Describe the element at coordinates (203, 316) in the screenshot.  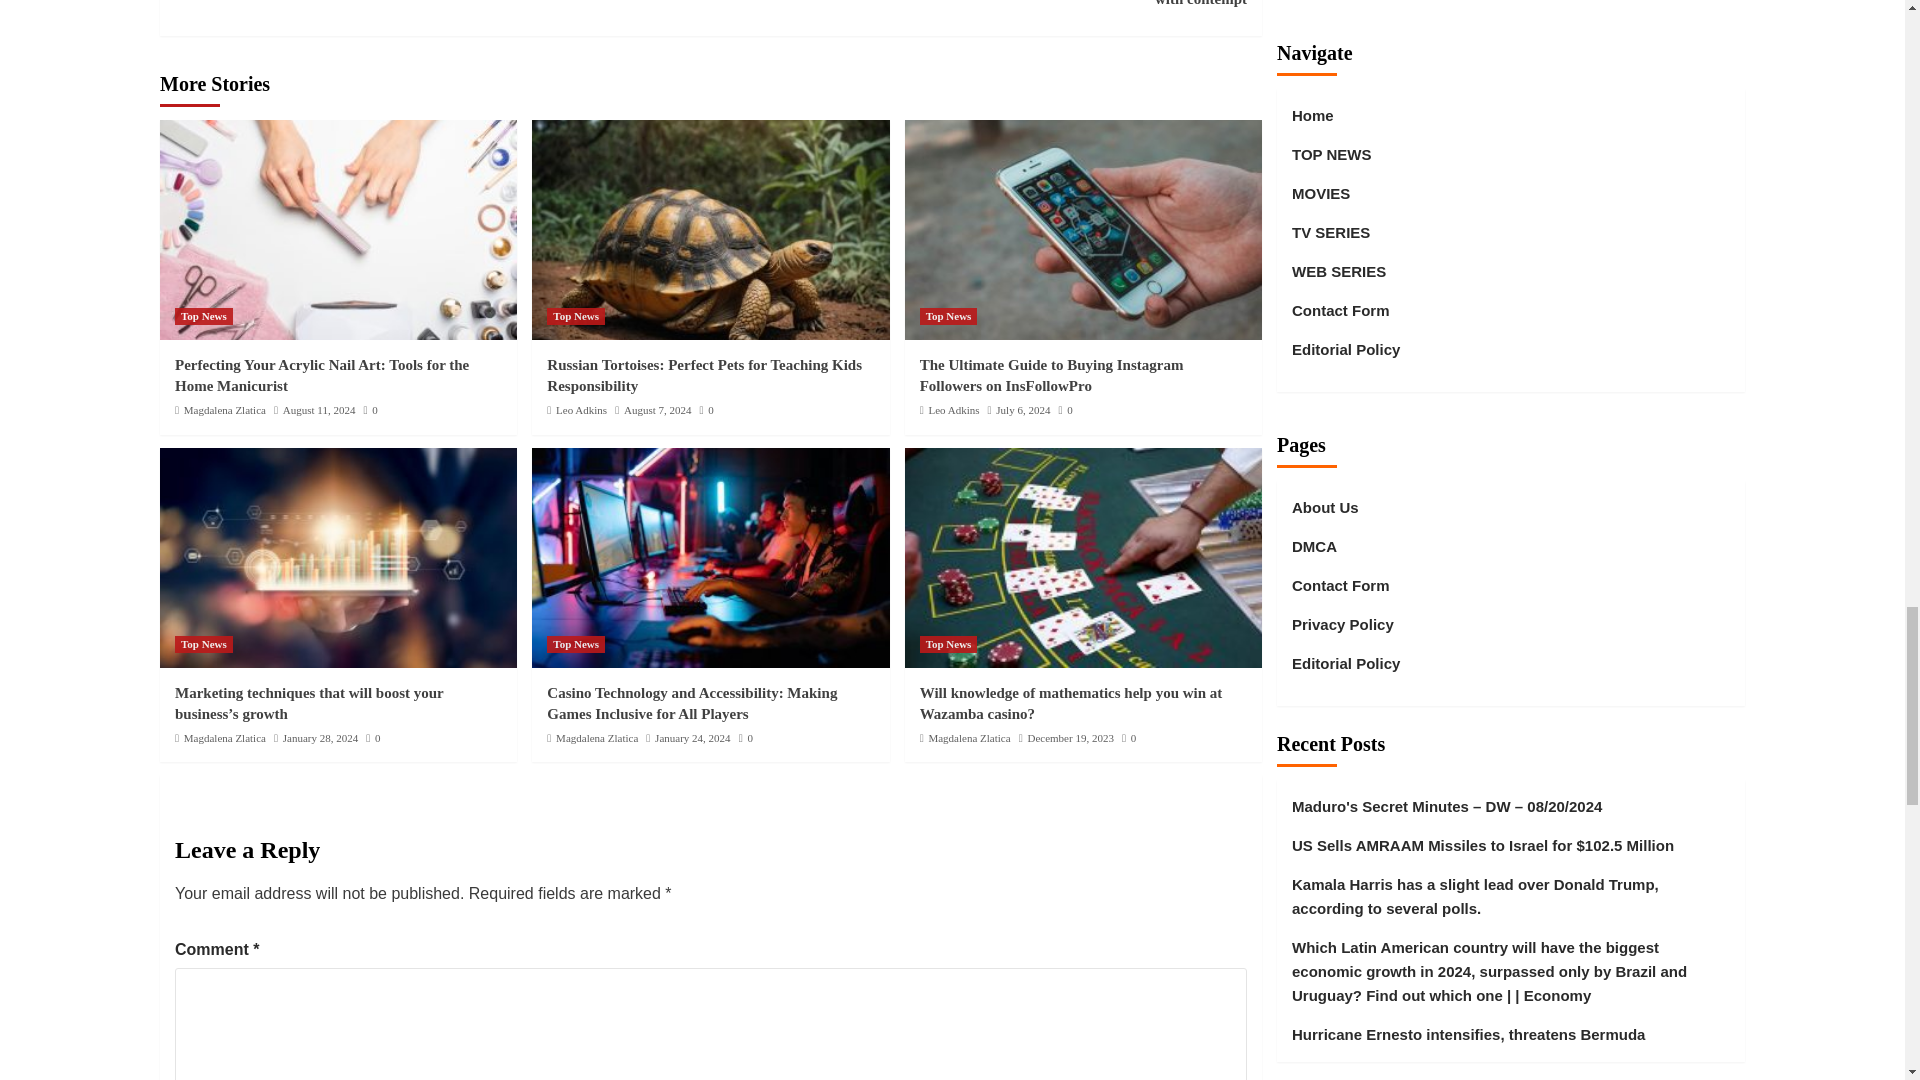
I see `Top News` at that location.